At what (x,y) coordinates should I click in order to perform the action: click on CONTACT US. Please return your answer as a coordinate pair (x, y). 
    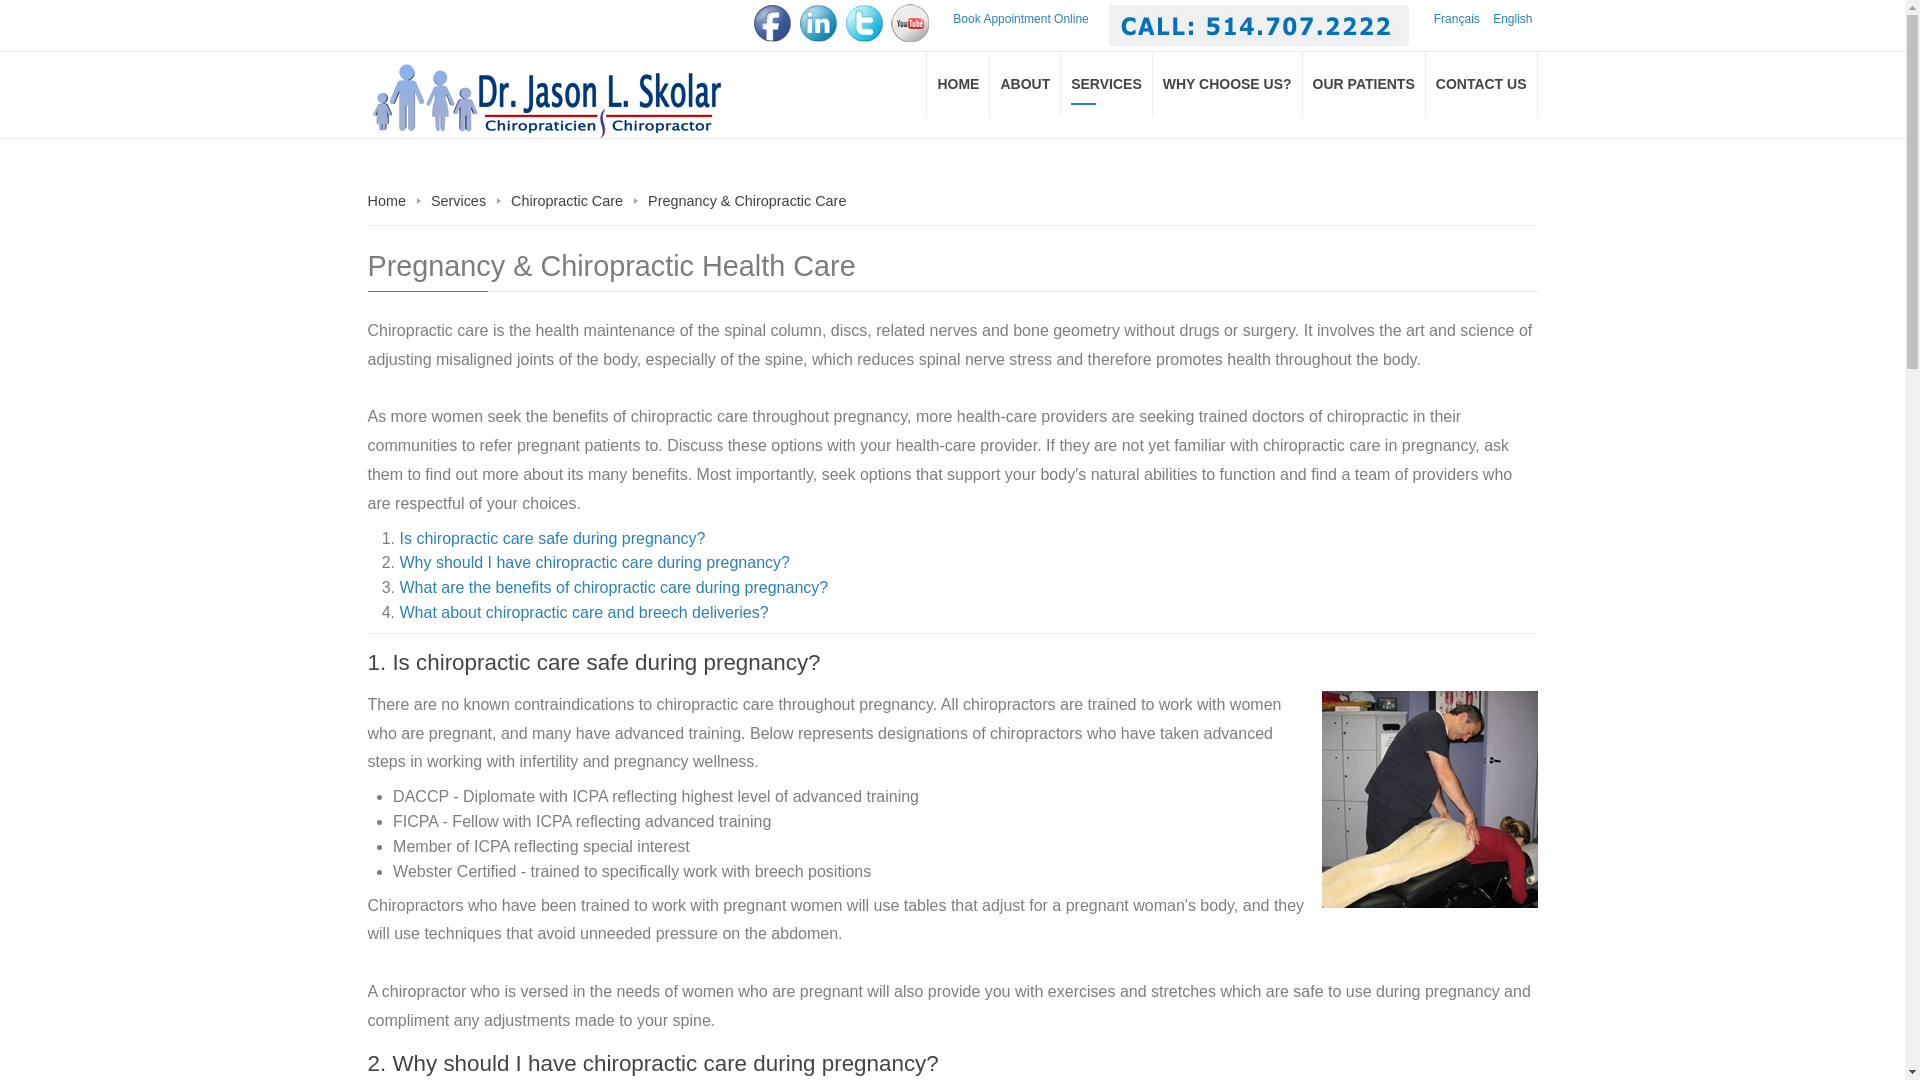
    Looking at the image, I should click on (1482, 84).